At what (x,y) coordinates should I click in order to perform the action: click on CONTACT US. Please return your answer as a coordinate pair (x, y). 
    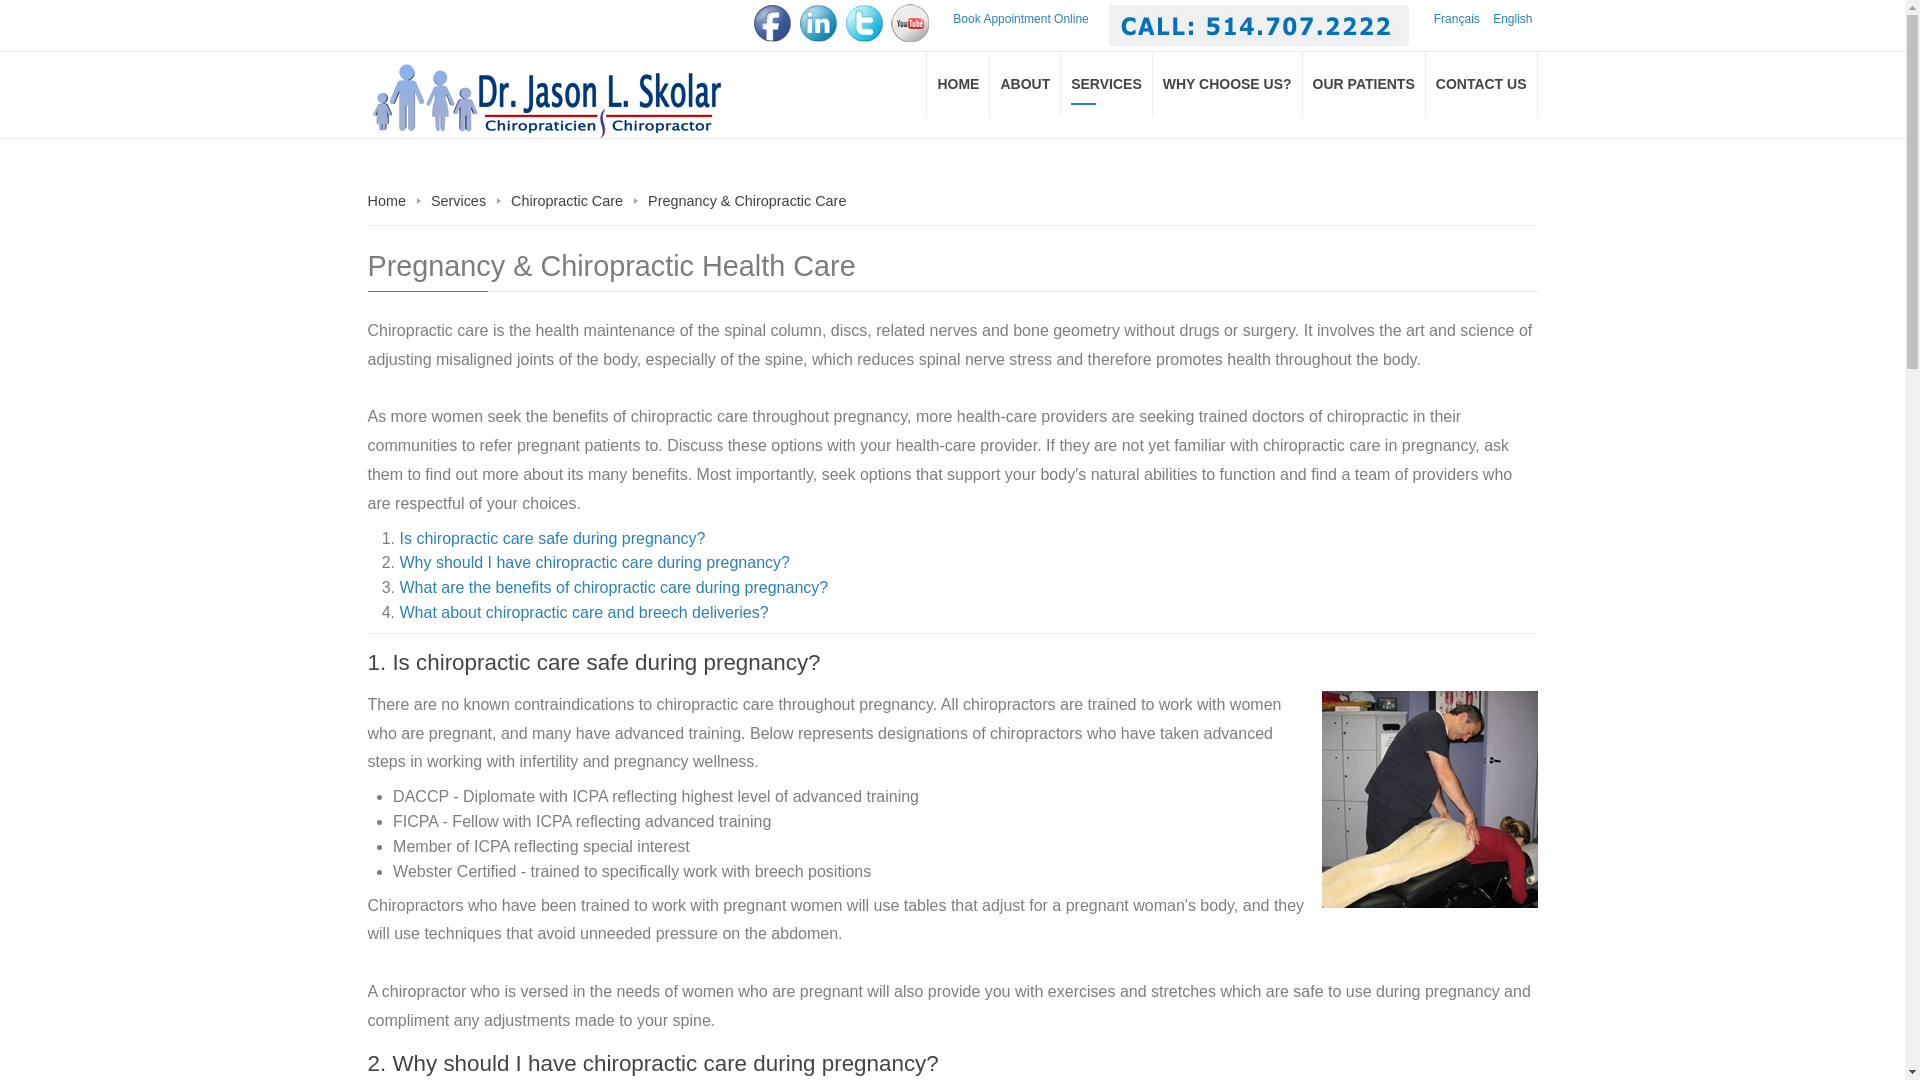
    Looking at the image, I should click on (1482, 84).